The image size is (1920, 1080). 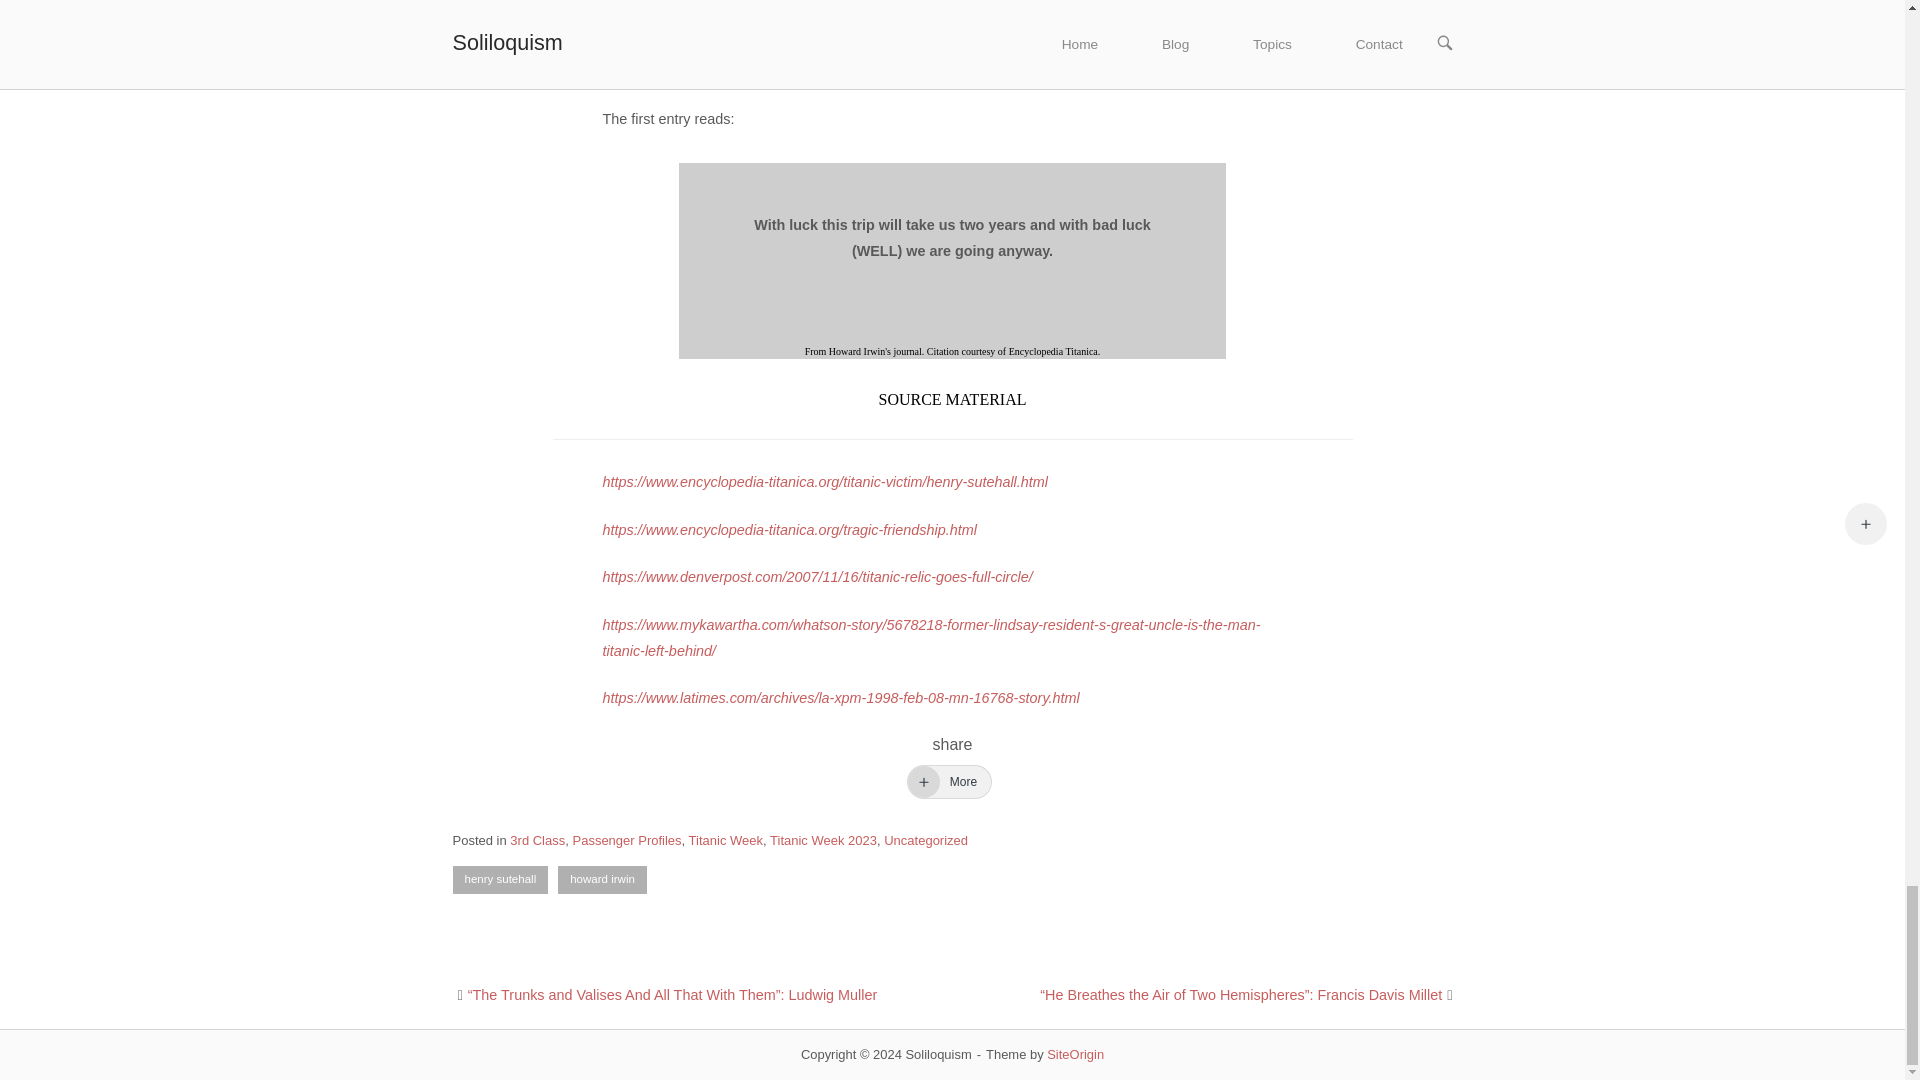 What do you see at coordinates (726, 840) in the screenshot?
I see `Titanic Week` at bounding box center [726, 840].